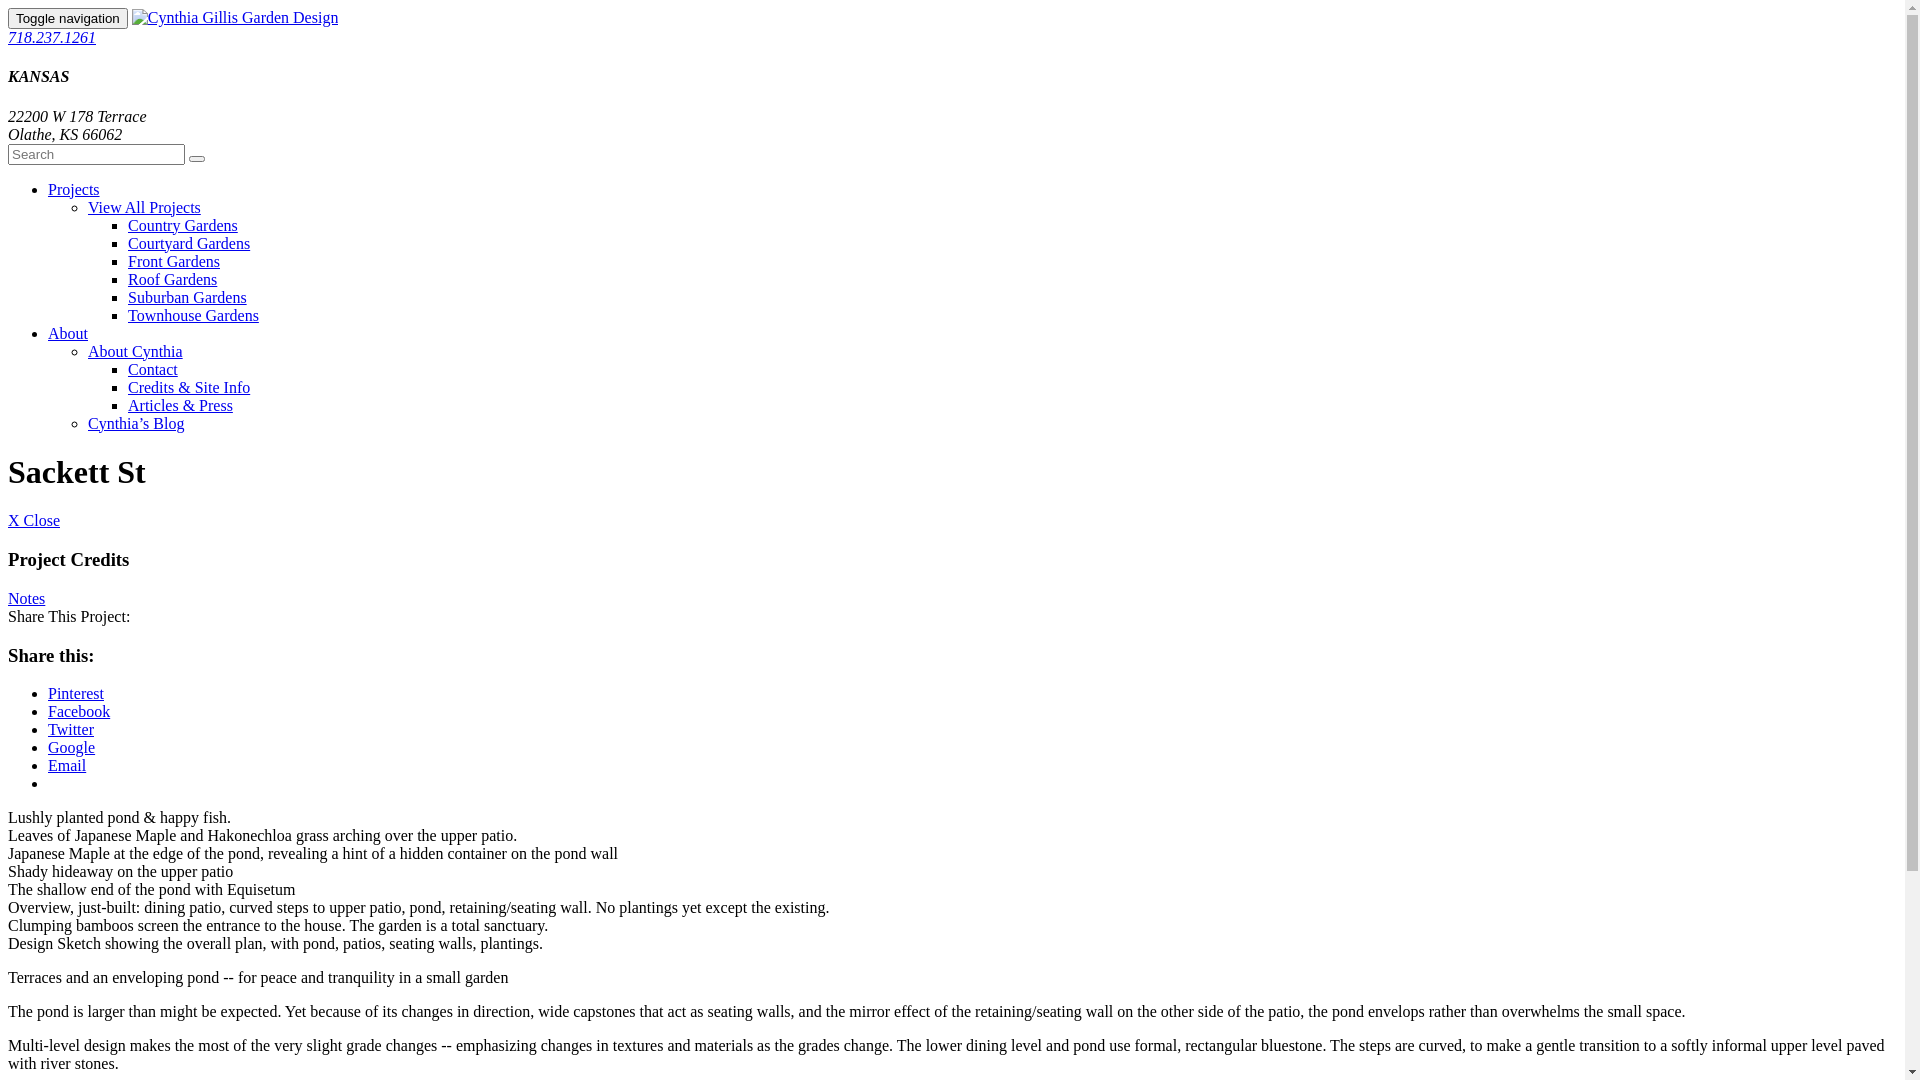 The image size is (1920, 1080). What do you see at coordinates (72, 748) in the screenshot?
I see `Google` at bounding box center [72, 748].